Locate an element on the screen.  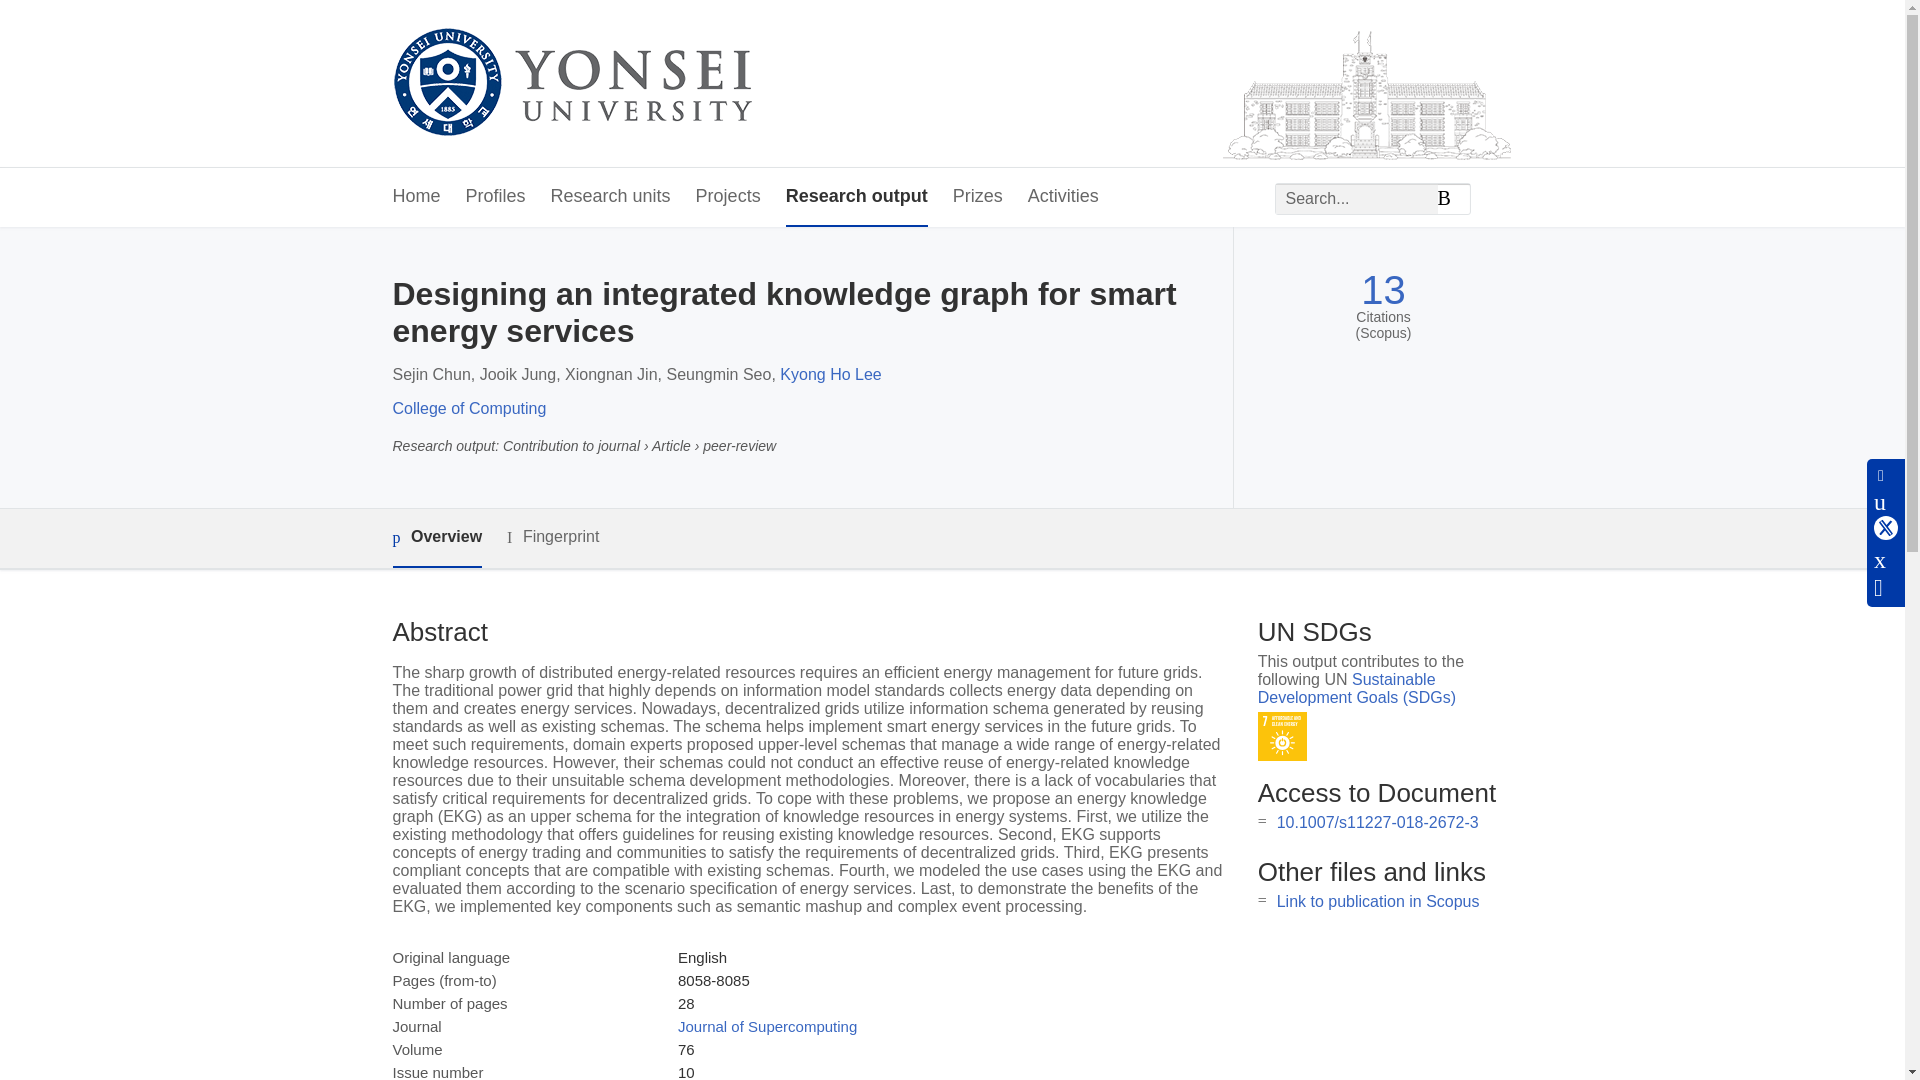
Research output is located at coordinates (856, 197).